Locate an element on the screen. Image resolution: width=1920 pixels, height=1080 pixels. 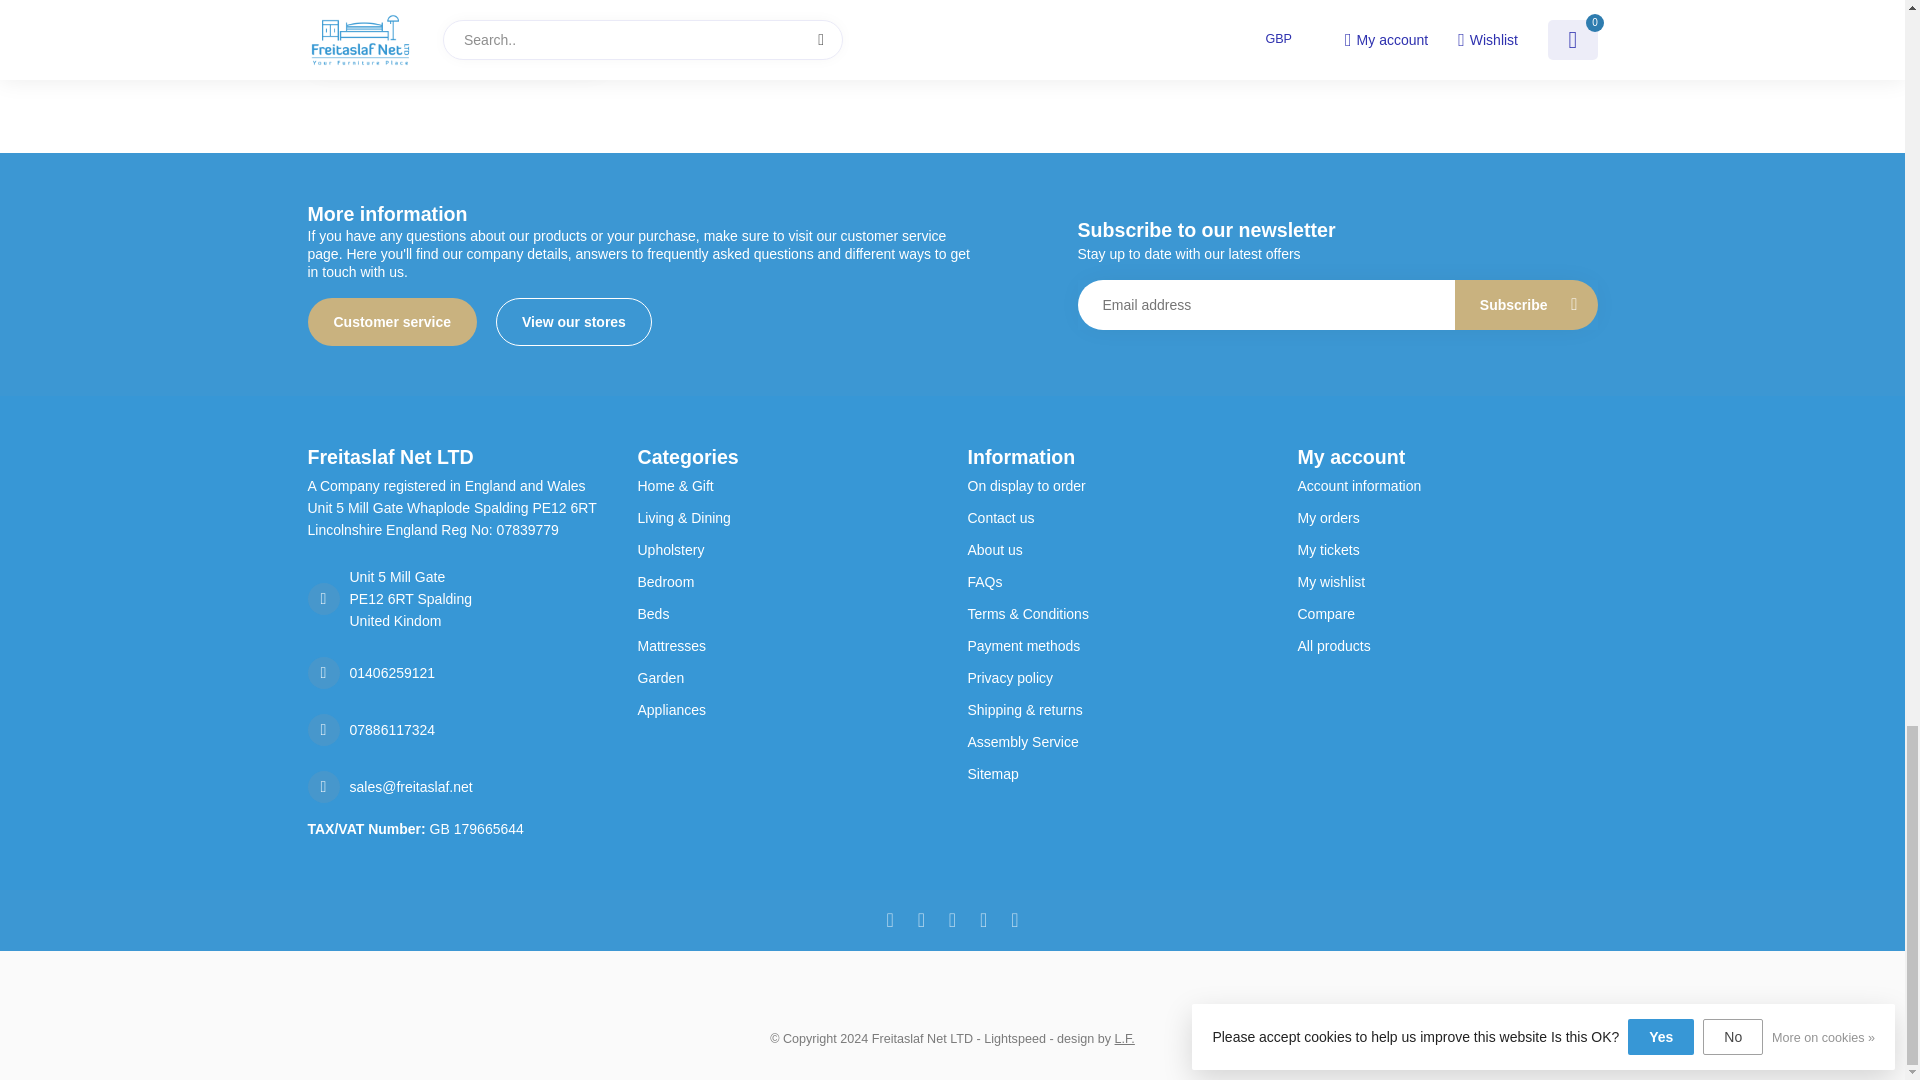
On display to order is located at coordinates (1117, 486).